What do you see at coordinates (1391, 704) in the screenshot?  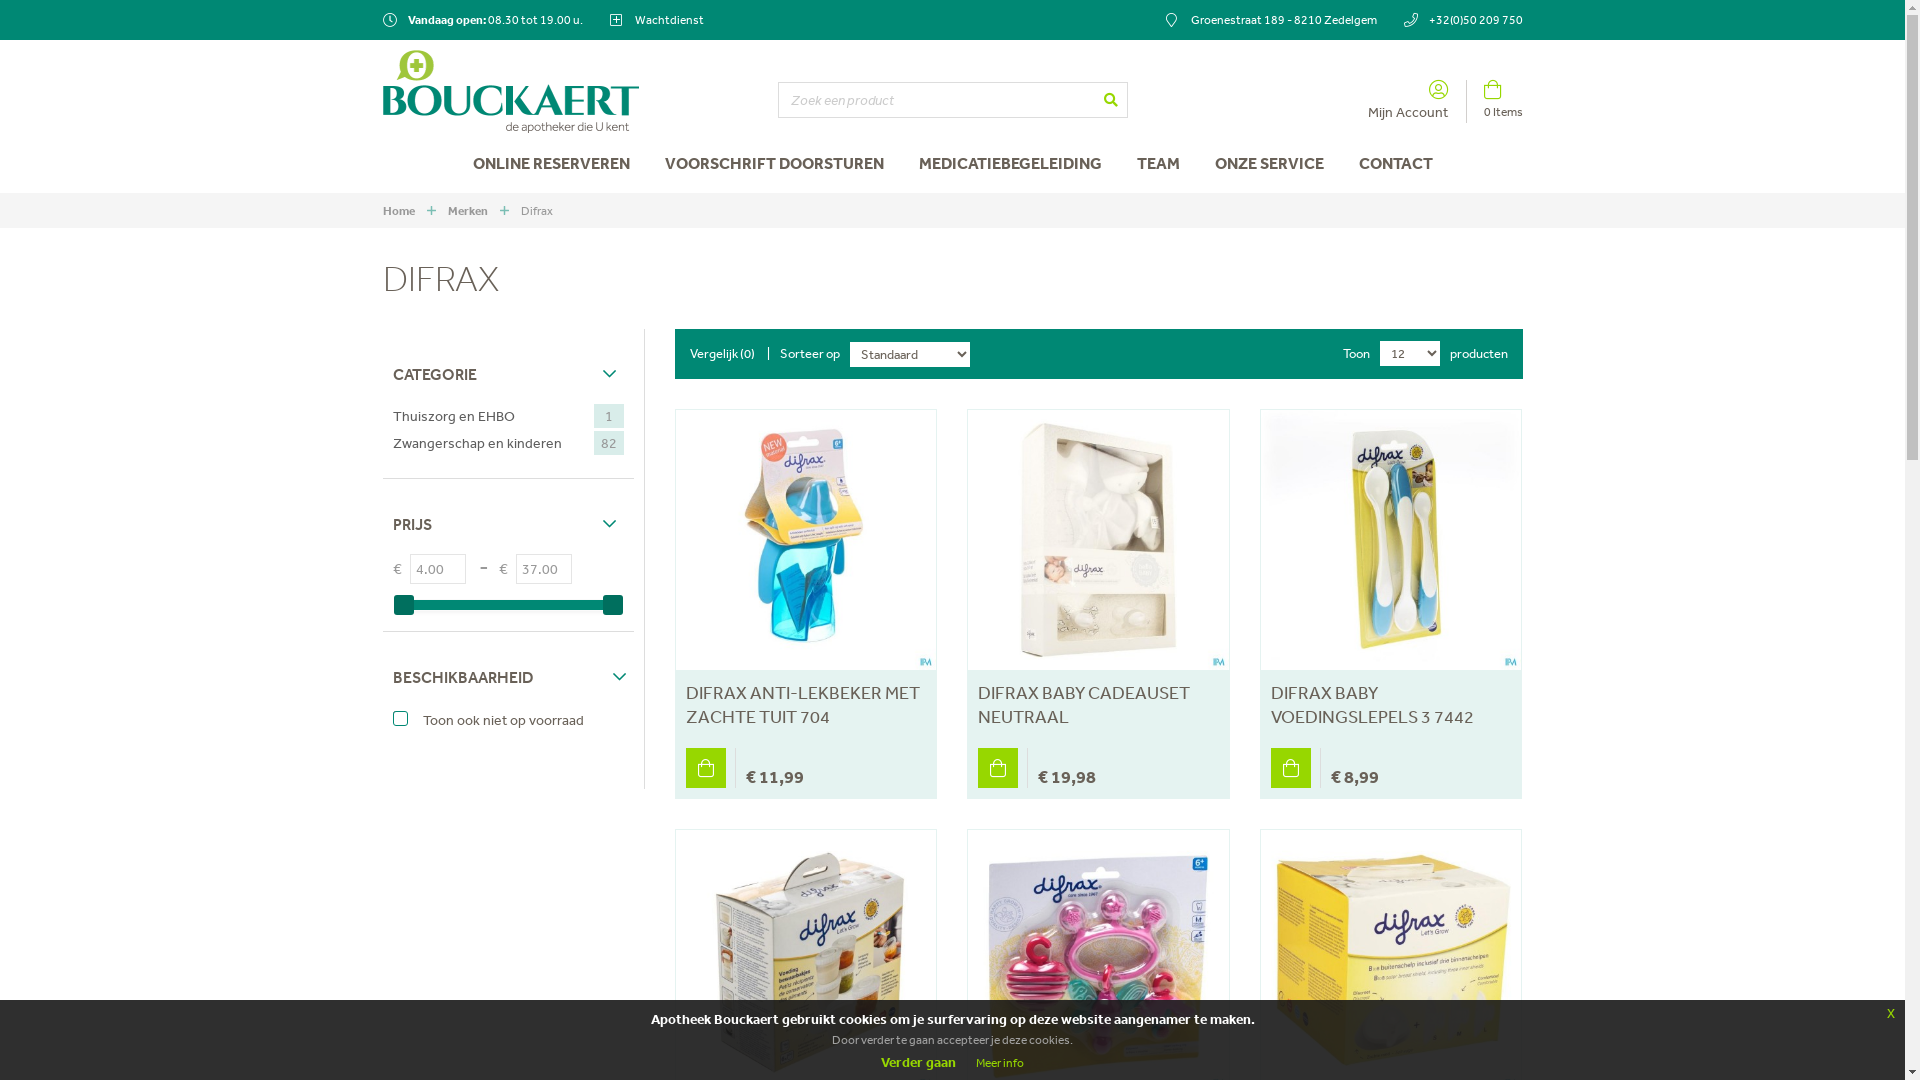 I see `DIFRAX BABY VOEDINGSLEPELS 3 7442` at bounding box center [1391, 704].